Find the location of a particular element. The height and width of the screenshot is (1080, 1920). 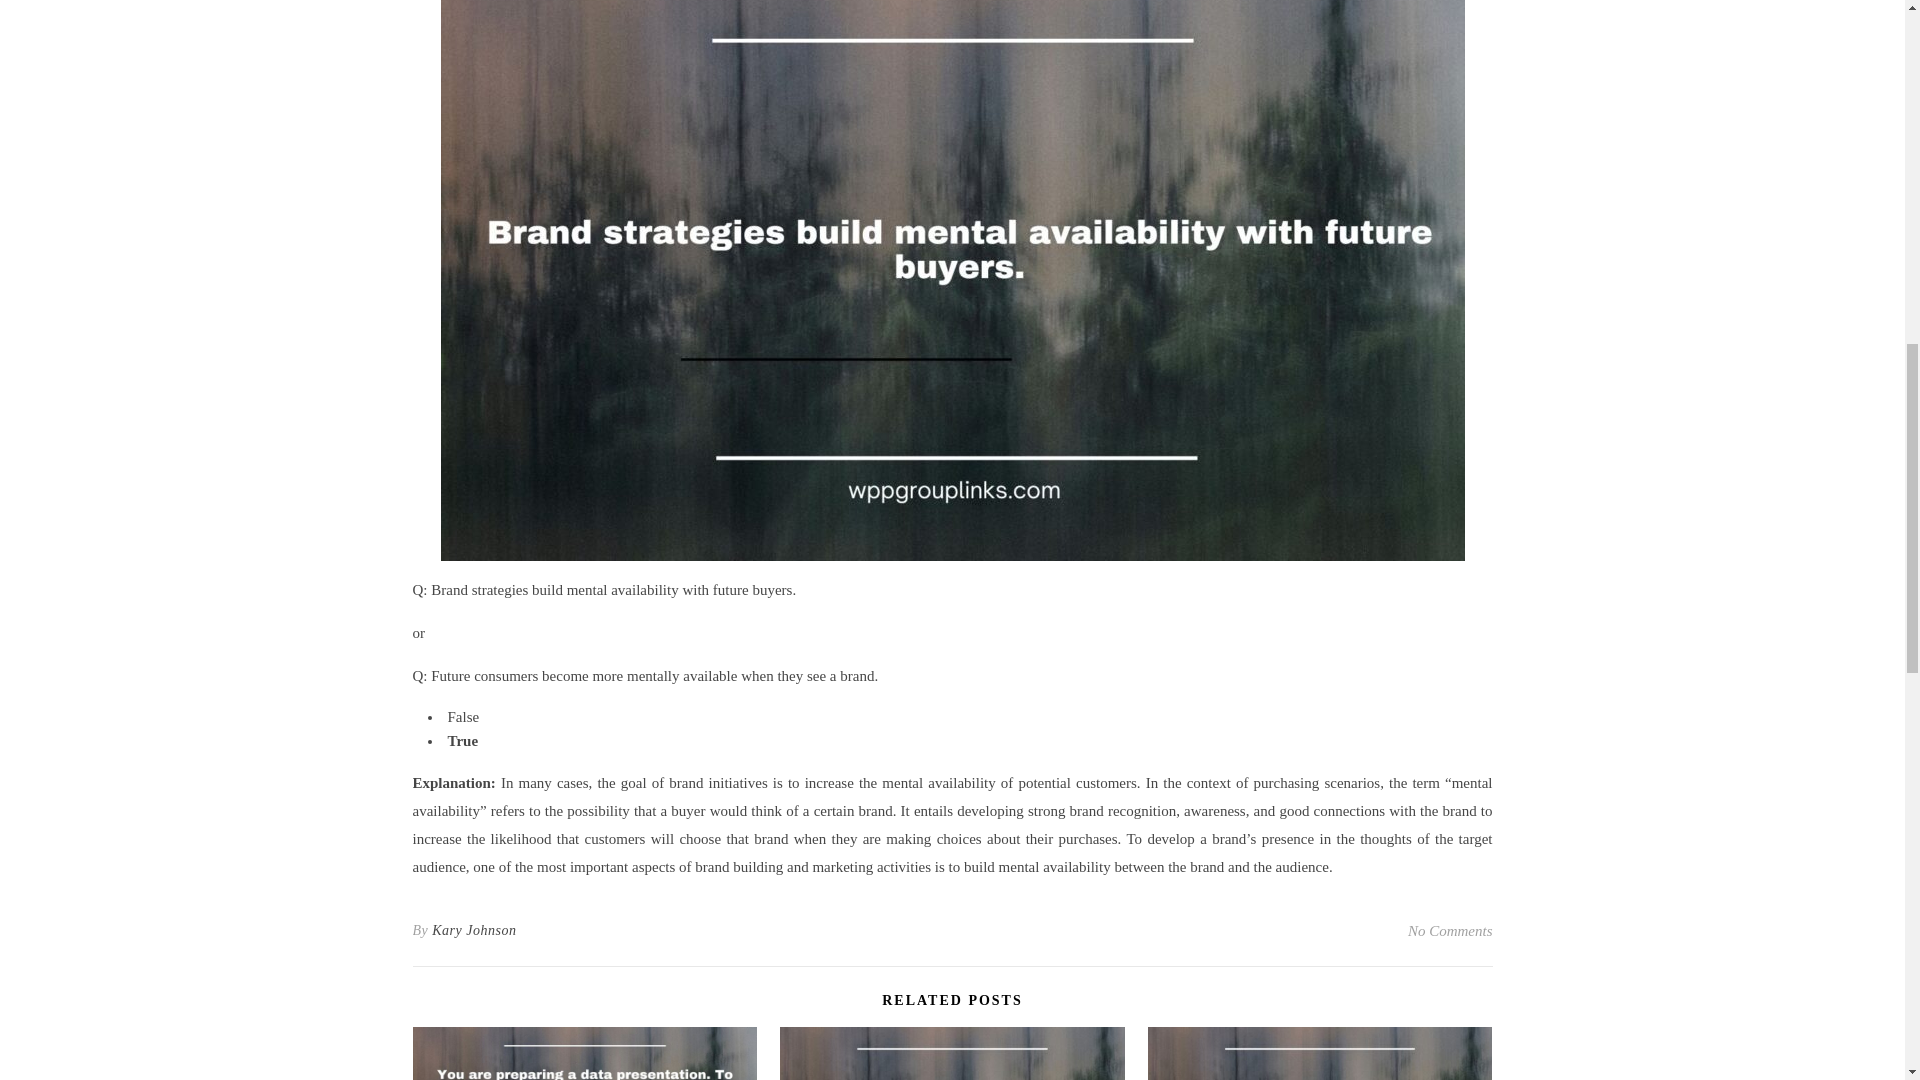

Posts by Kary Johnson is located at coordinates (474, 930).